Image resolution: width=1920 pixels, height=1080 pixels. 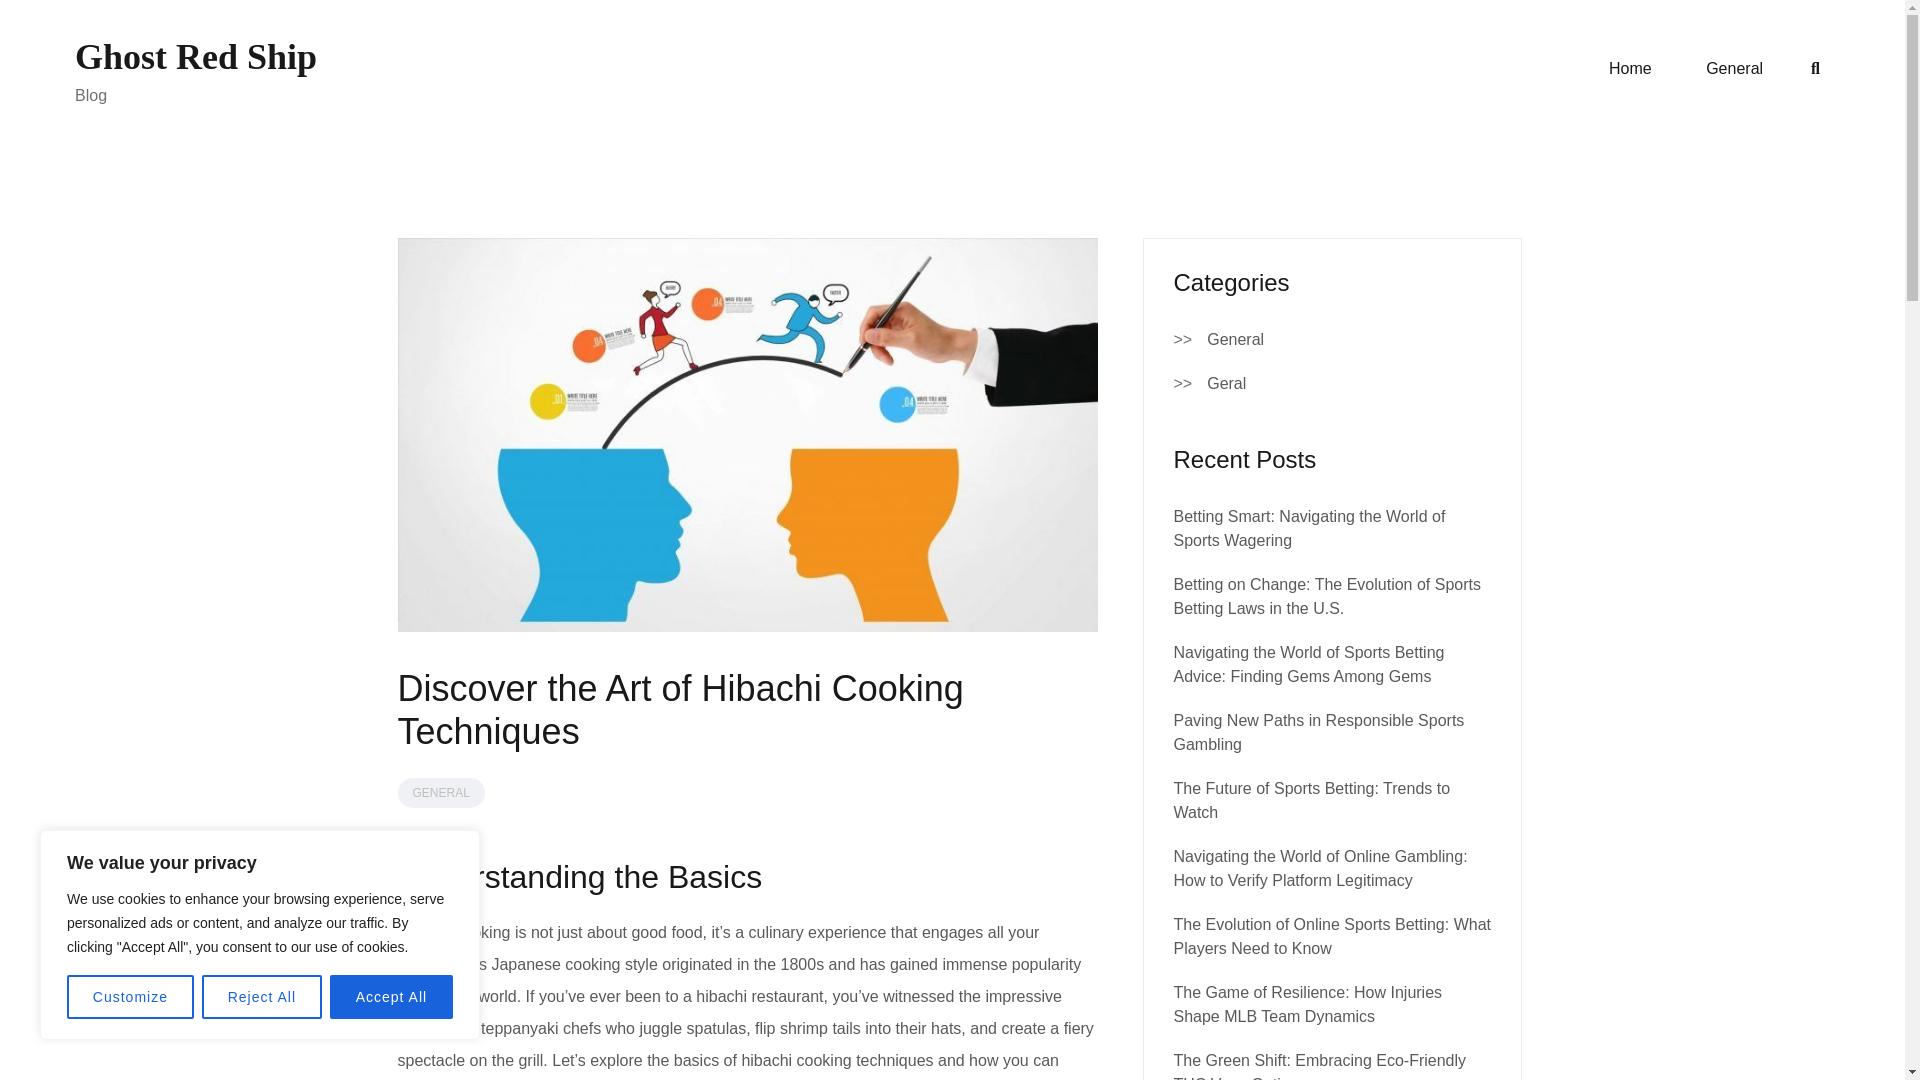 I want to click on Paving New Paths in Responsible Sports Gambling, so click(x=1318, y=732).